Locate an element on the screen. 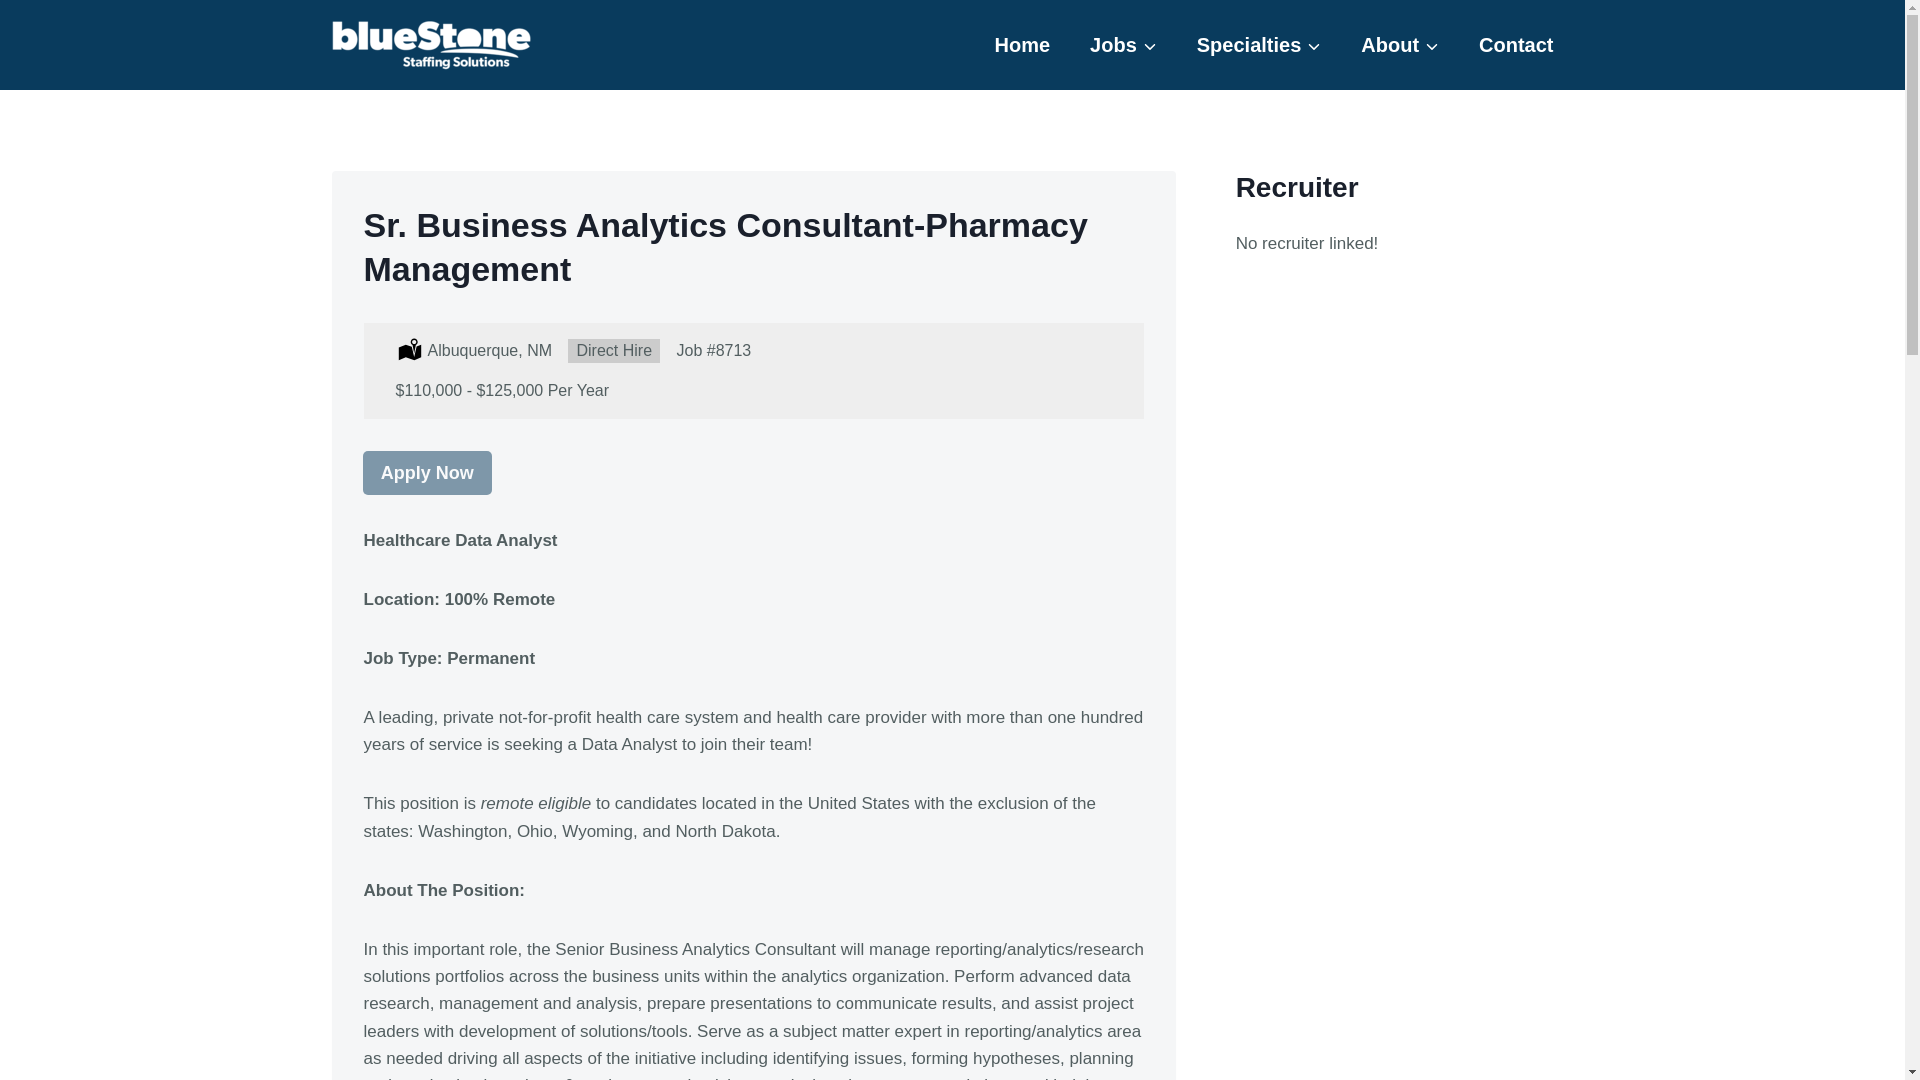  Contact is located at coordinates (1516, 45).